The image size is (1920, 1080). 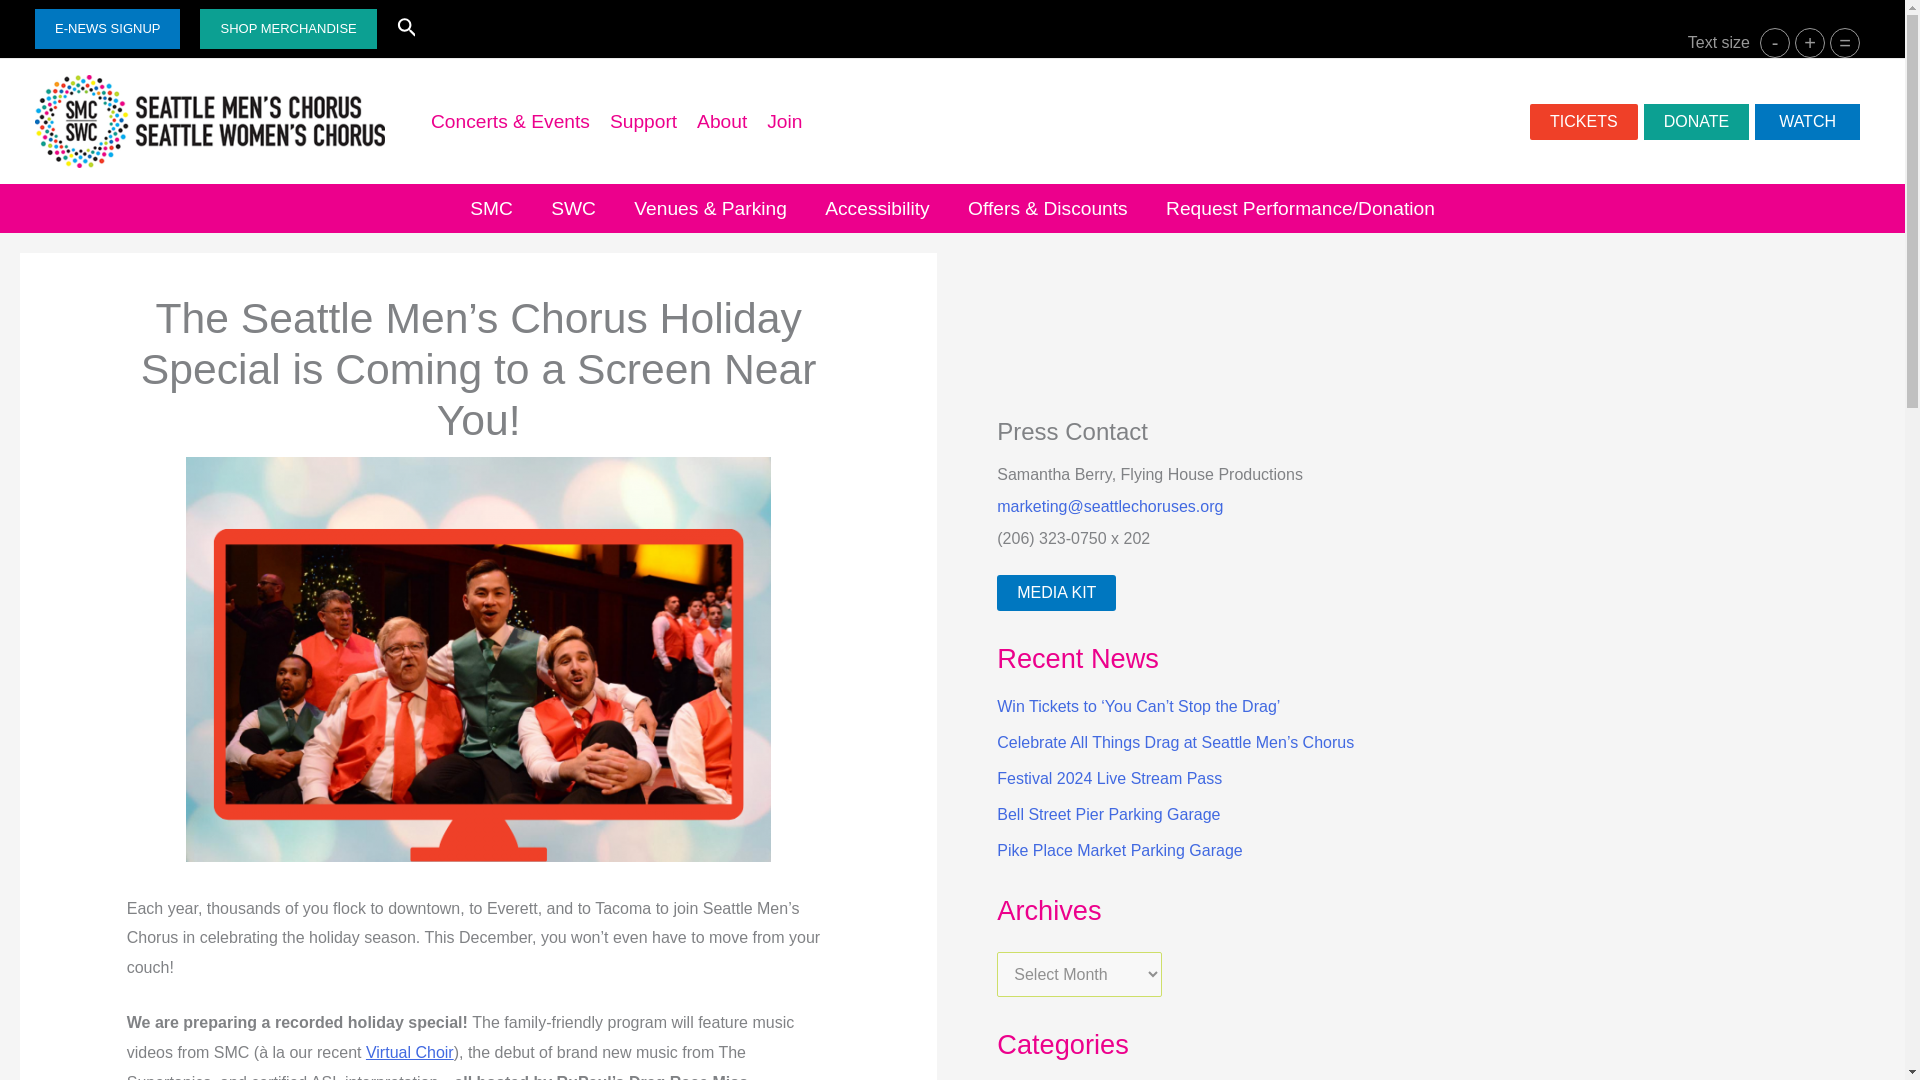 I want to click on Increase text size, so click(x=1810, y=43).